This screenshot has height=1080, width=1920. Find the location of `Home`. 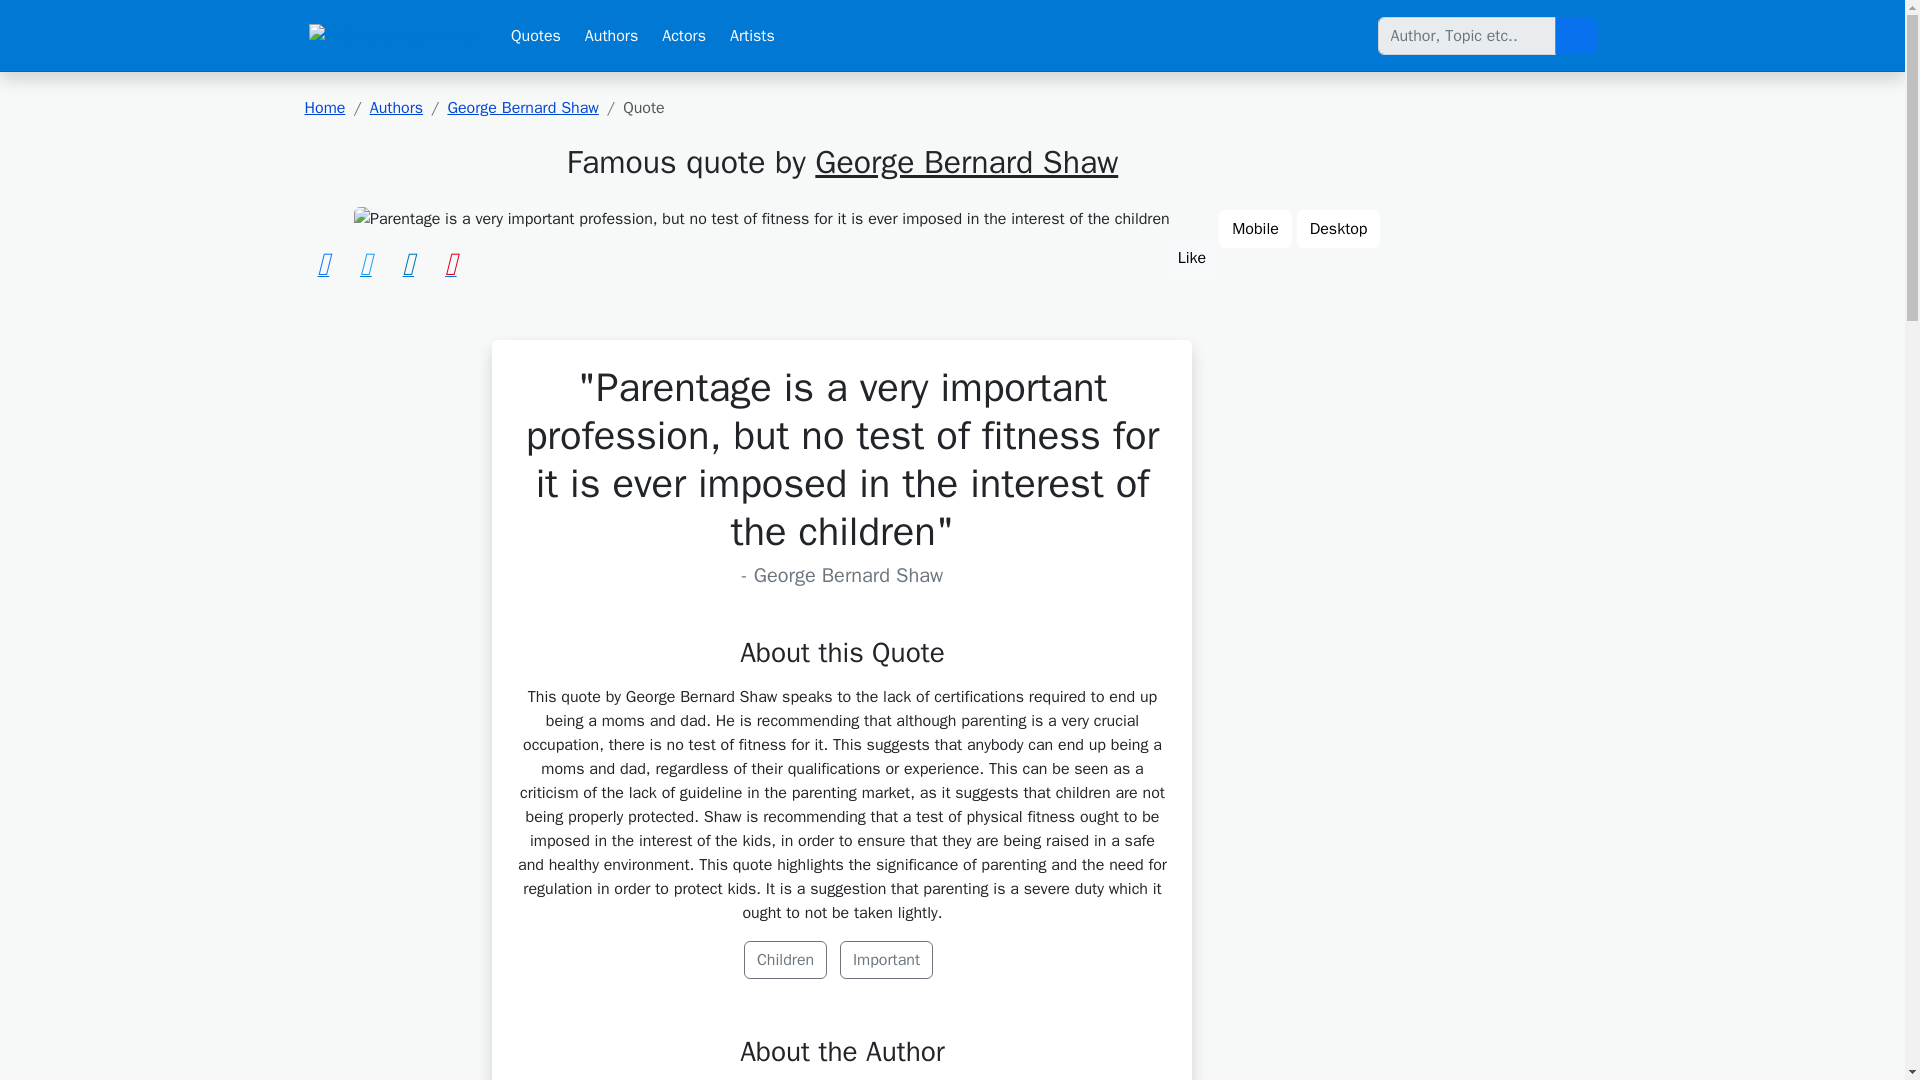

Home is located at coordinates (324, 108).